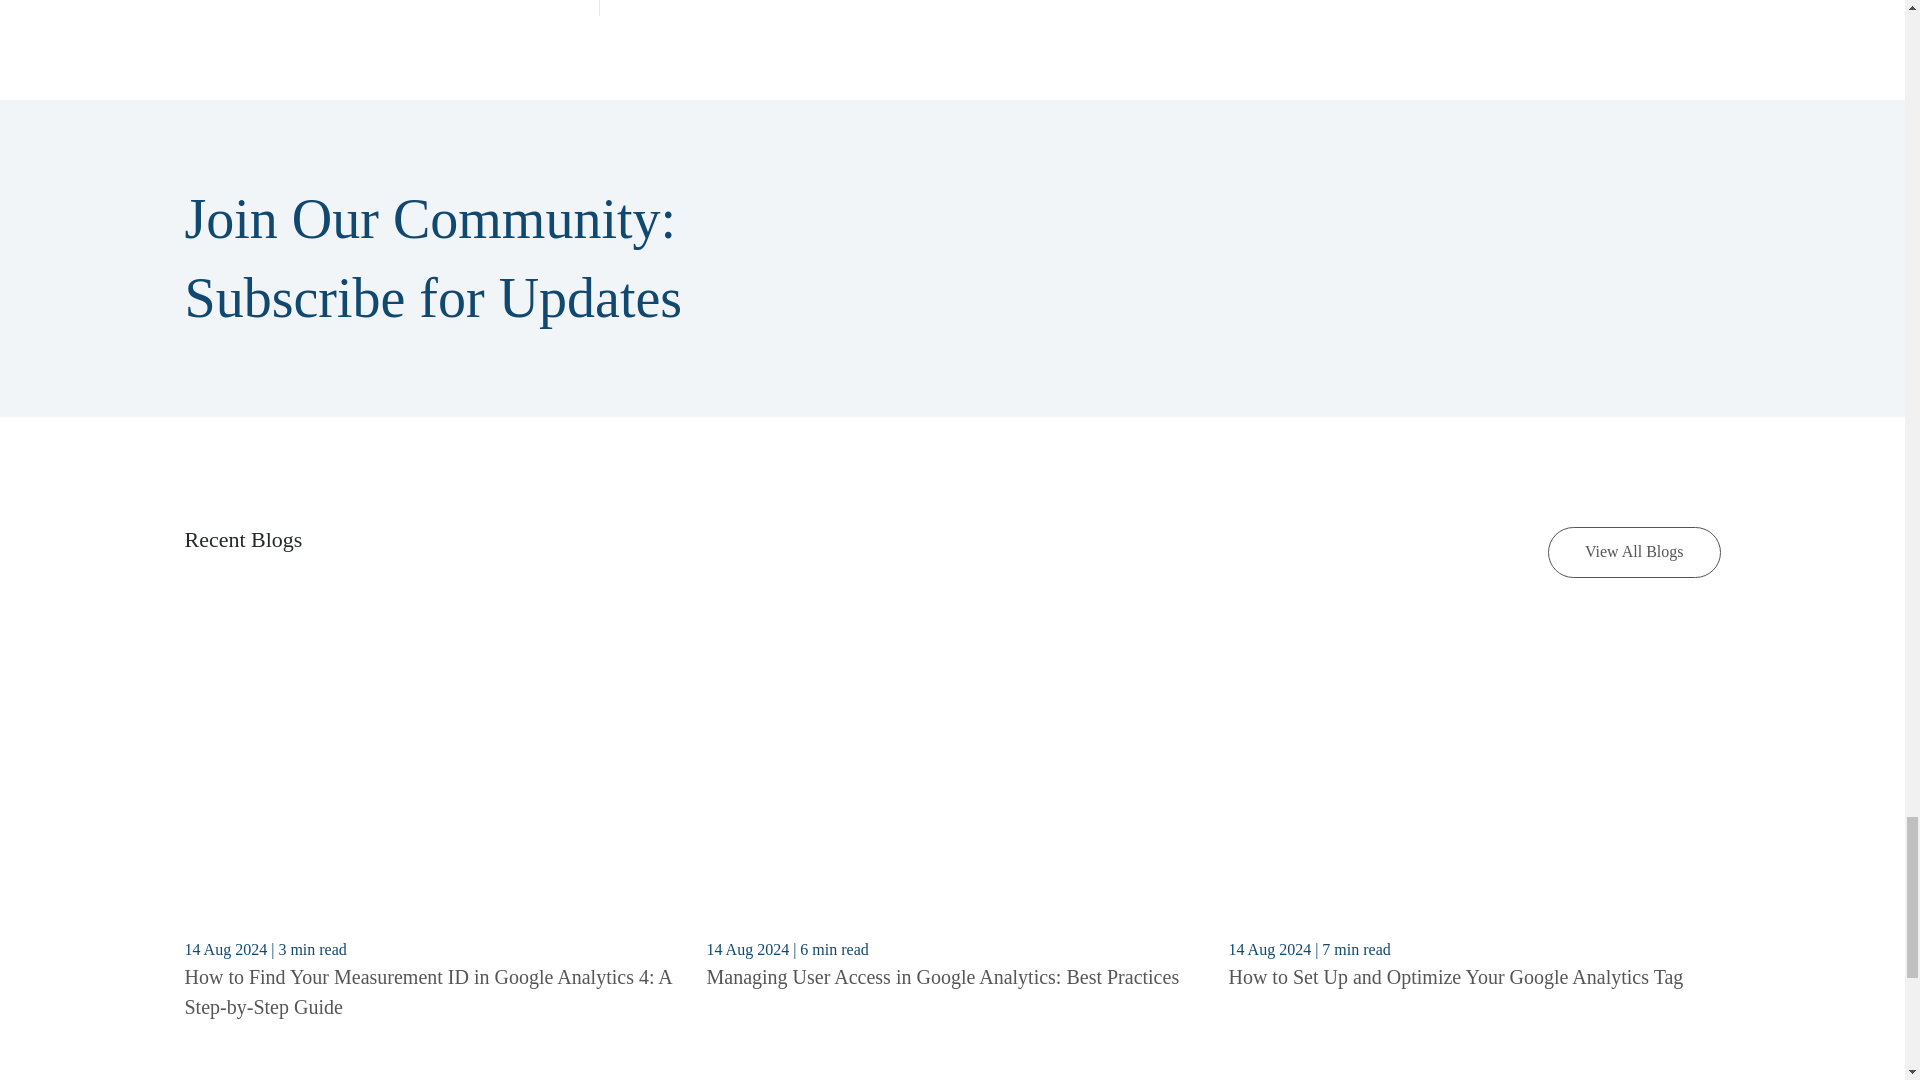 The width and height of the screenshot is (1920, 1080). Describe the element at coordinates (1634, 552) in the screenshot. I see `View All Blogs` at that location.